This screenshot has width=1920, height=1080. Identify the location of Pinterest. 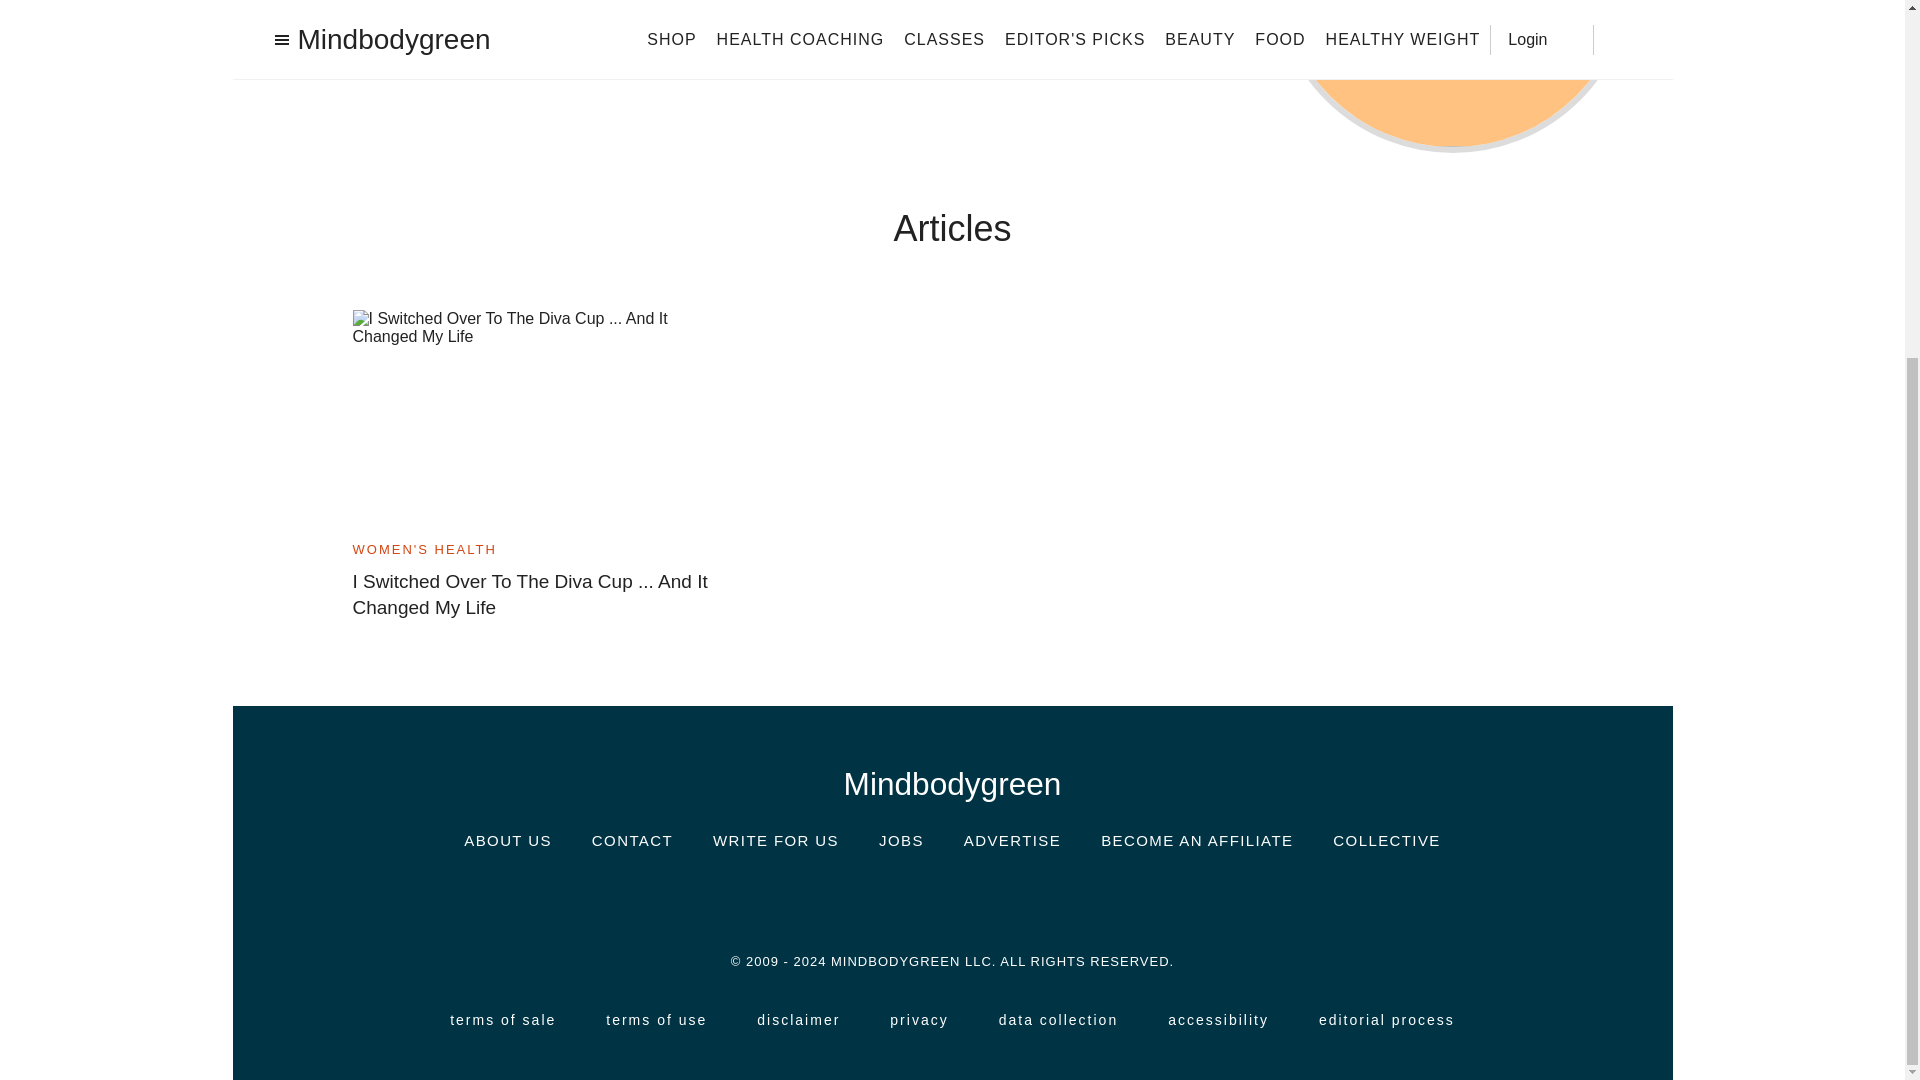
(1012, 900).